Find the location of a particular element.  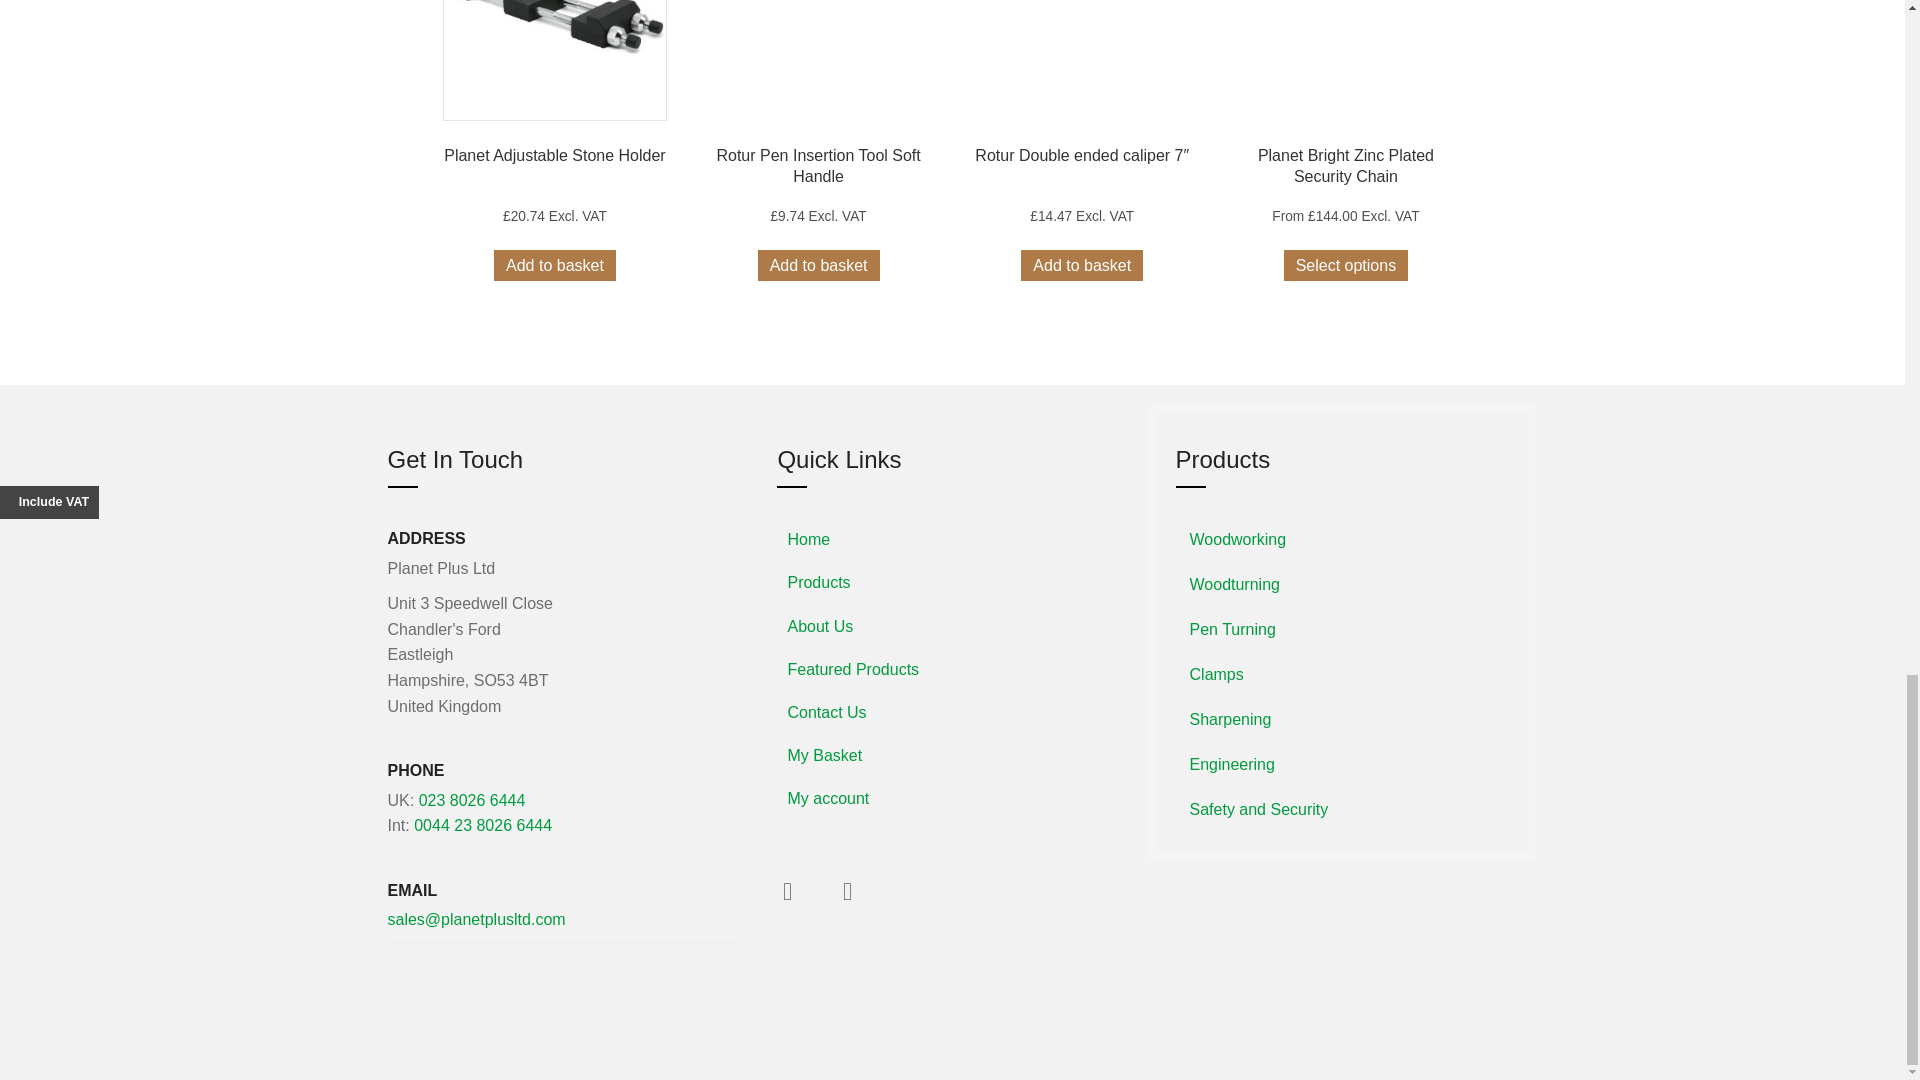

Add to basket is located at coordinates (818, 264).